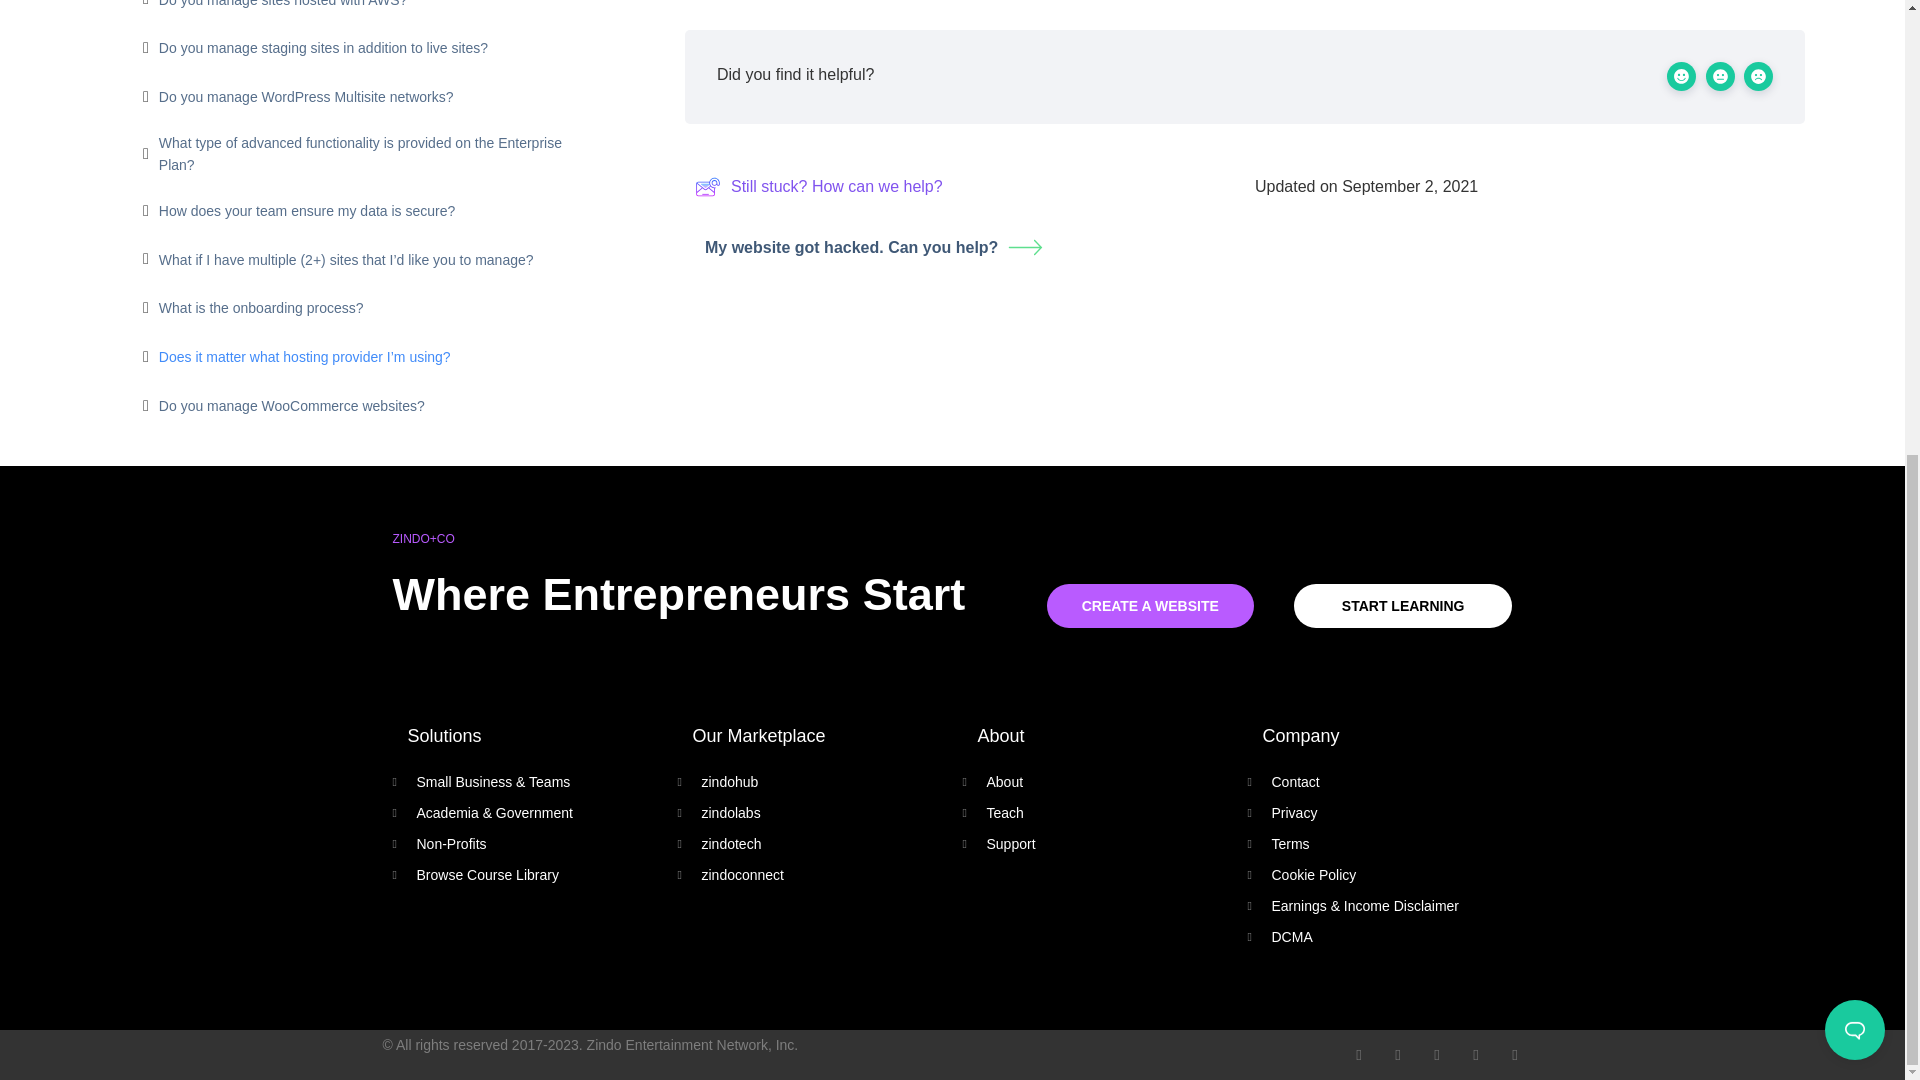  What do you see at coordinates (323, 48) in the screenshot?
I see `Do you manage staging sites in addition to live sites?` at bounding box center [323, 48].